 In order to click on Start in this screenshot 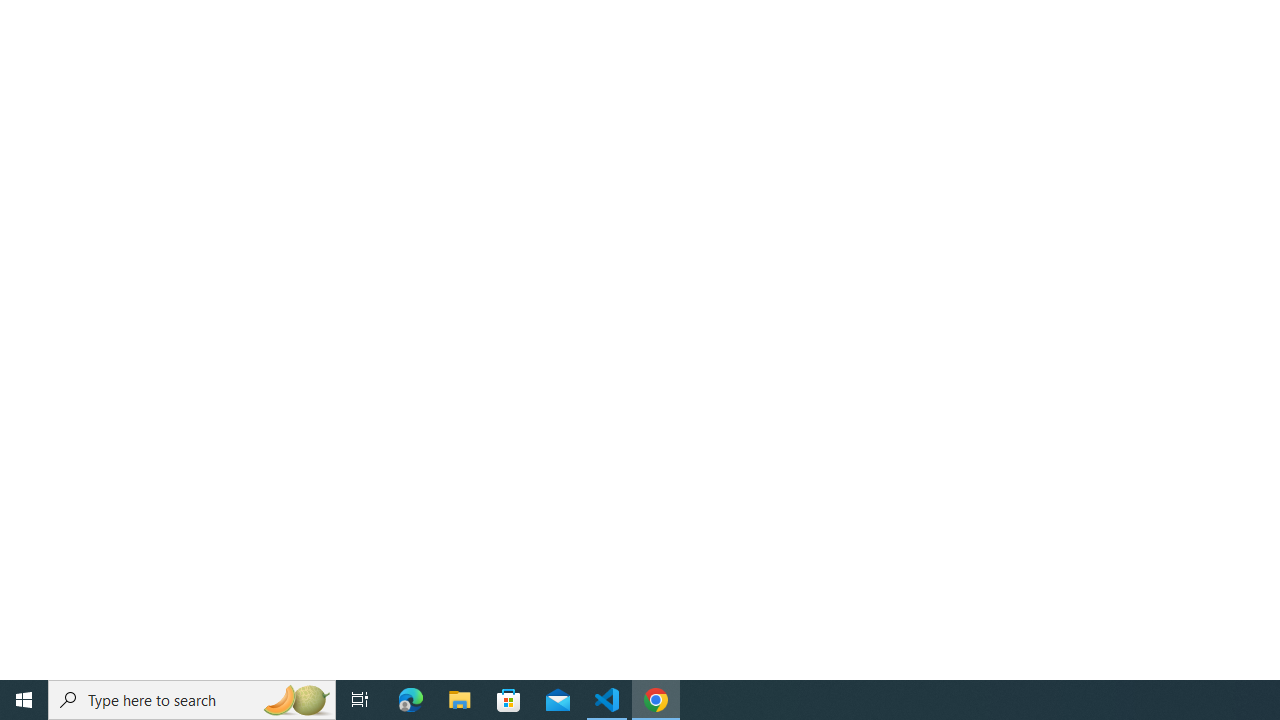, I will do `click(24, 700)`.